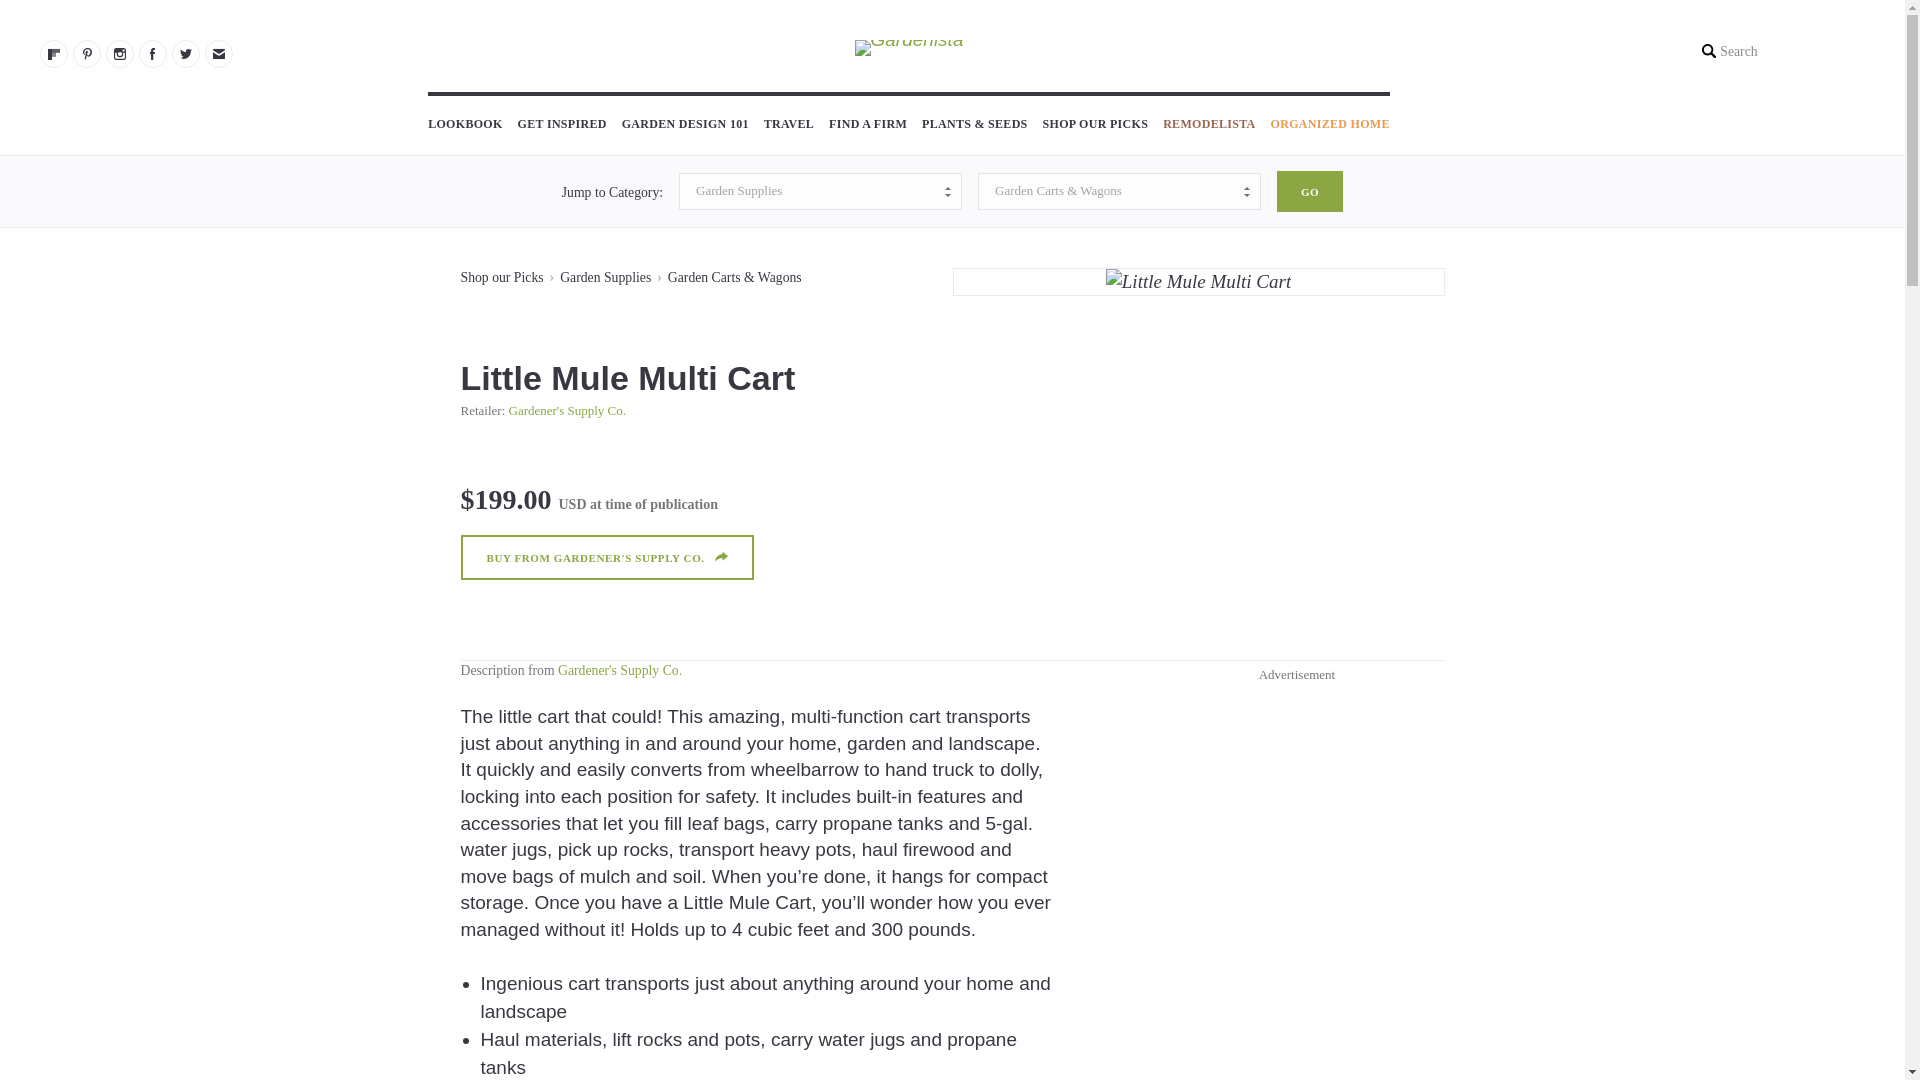 The height and width of the screenshot is (1080, 1920). What do you see at coordinates (464, 126) in the screenshot?
I see `LOOKBOOK` at bounding box center [464, 126].